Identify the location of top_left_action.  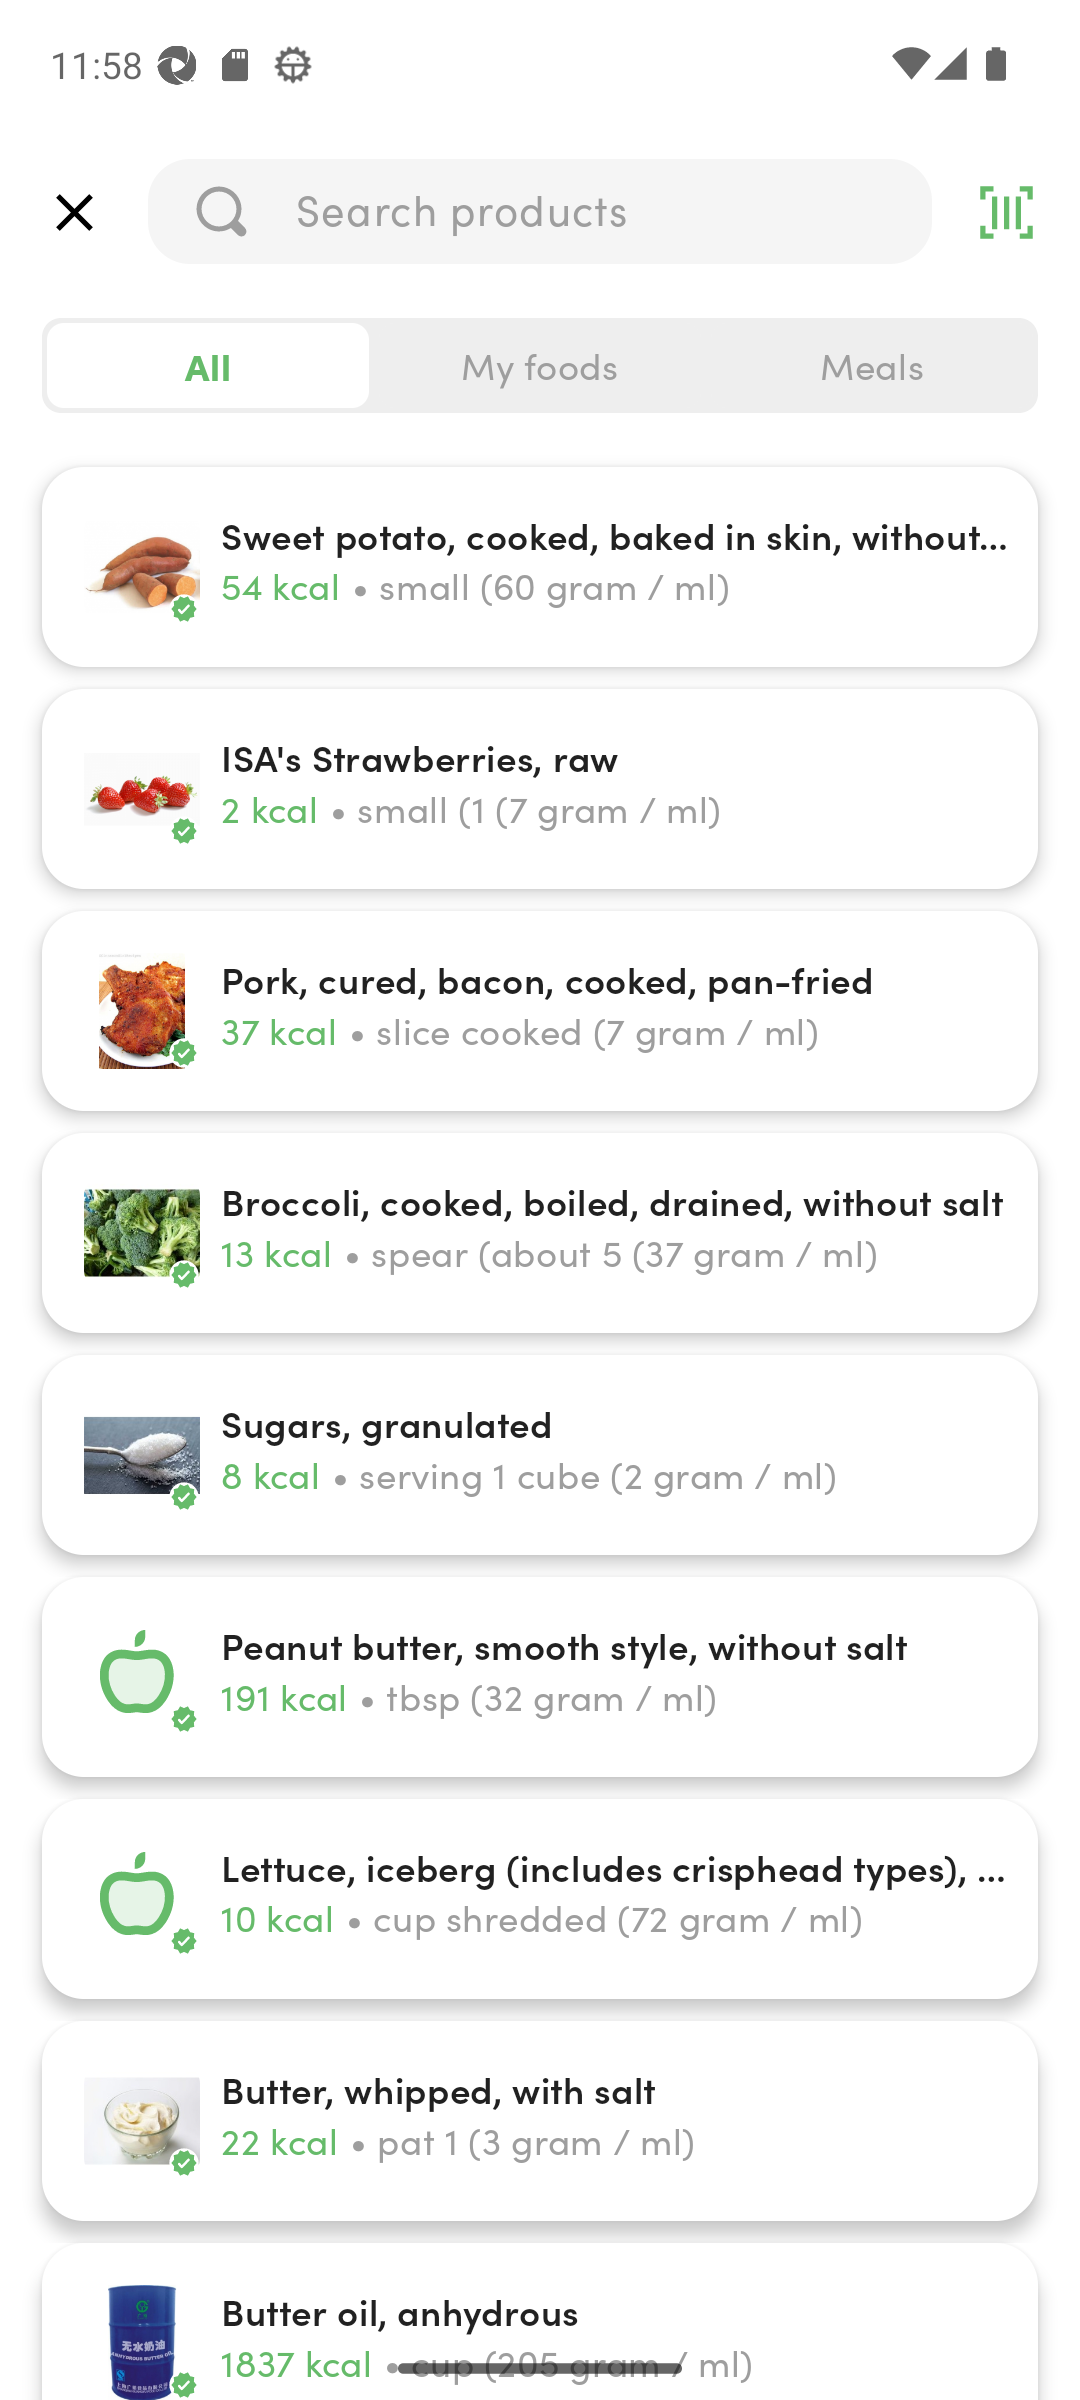
(74, 212).